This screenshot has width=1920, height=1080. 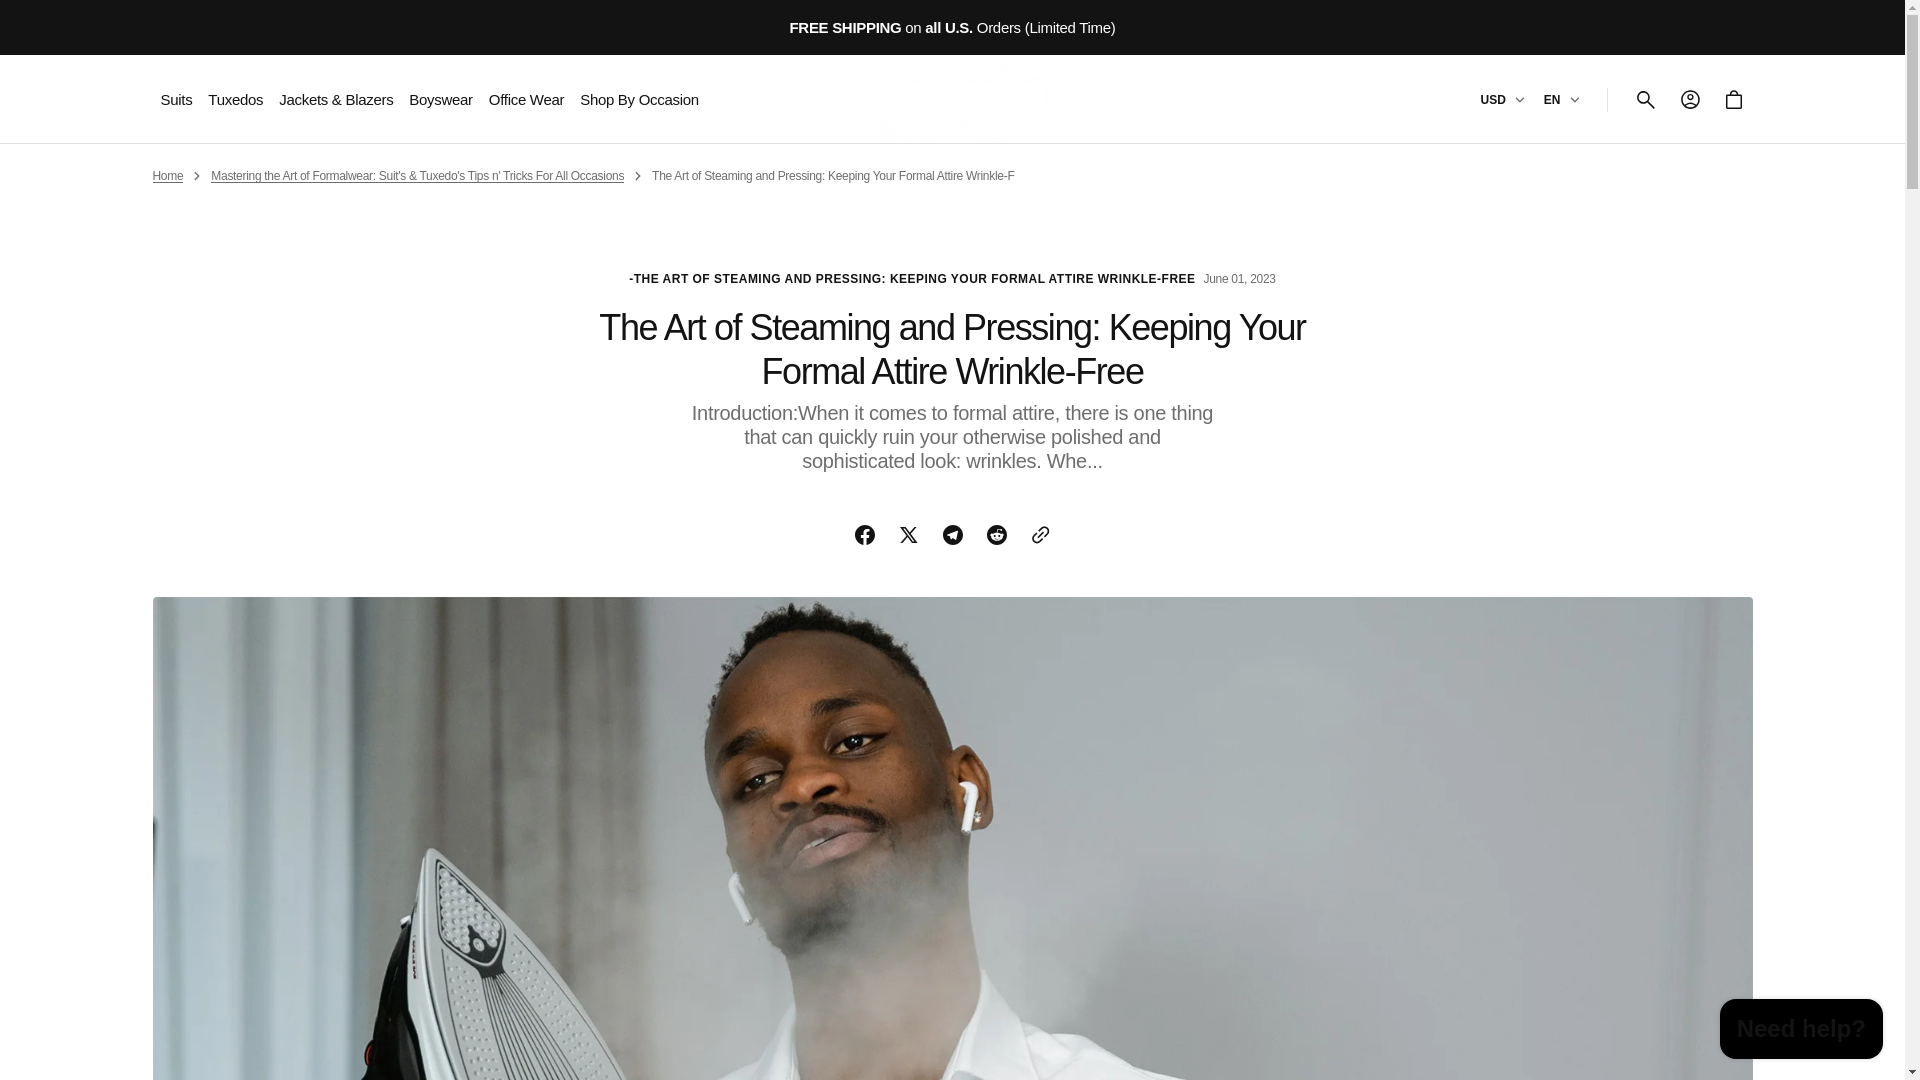 What do you see at coordinates (1734, 100) in the screenshot?
I see `Cart` at bounding box center [1734, 100].